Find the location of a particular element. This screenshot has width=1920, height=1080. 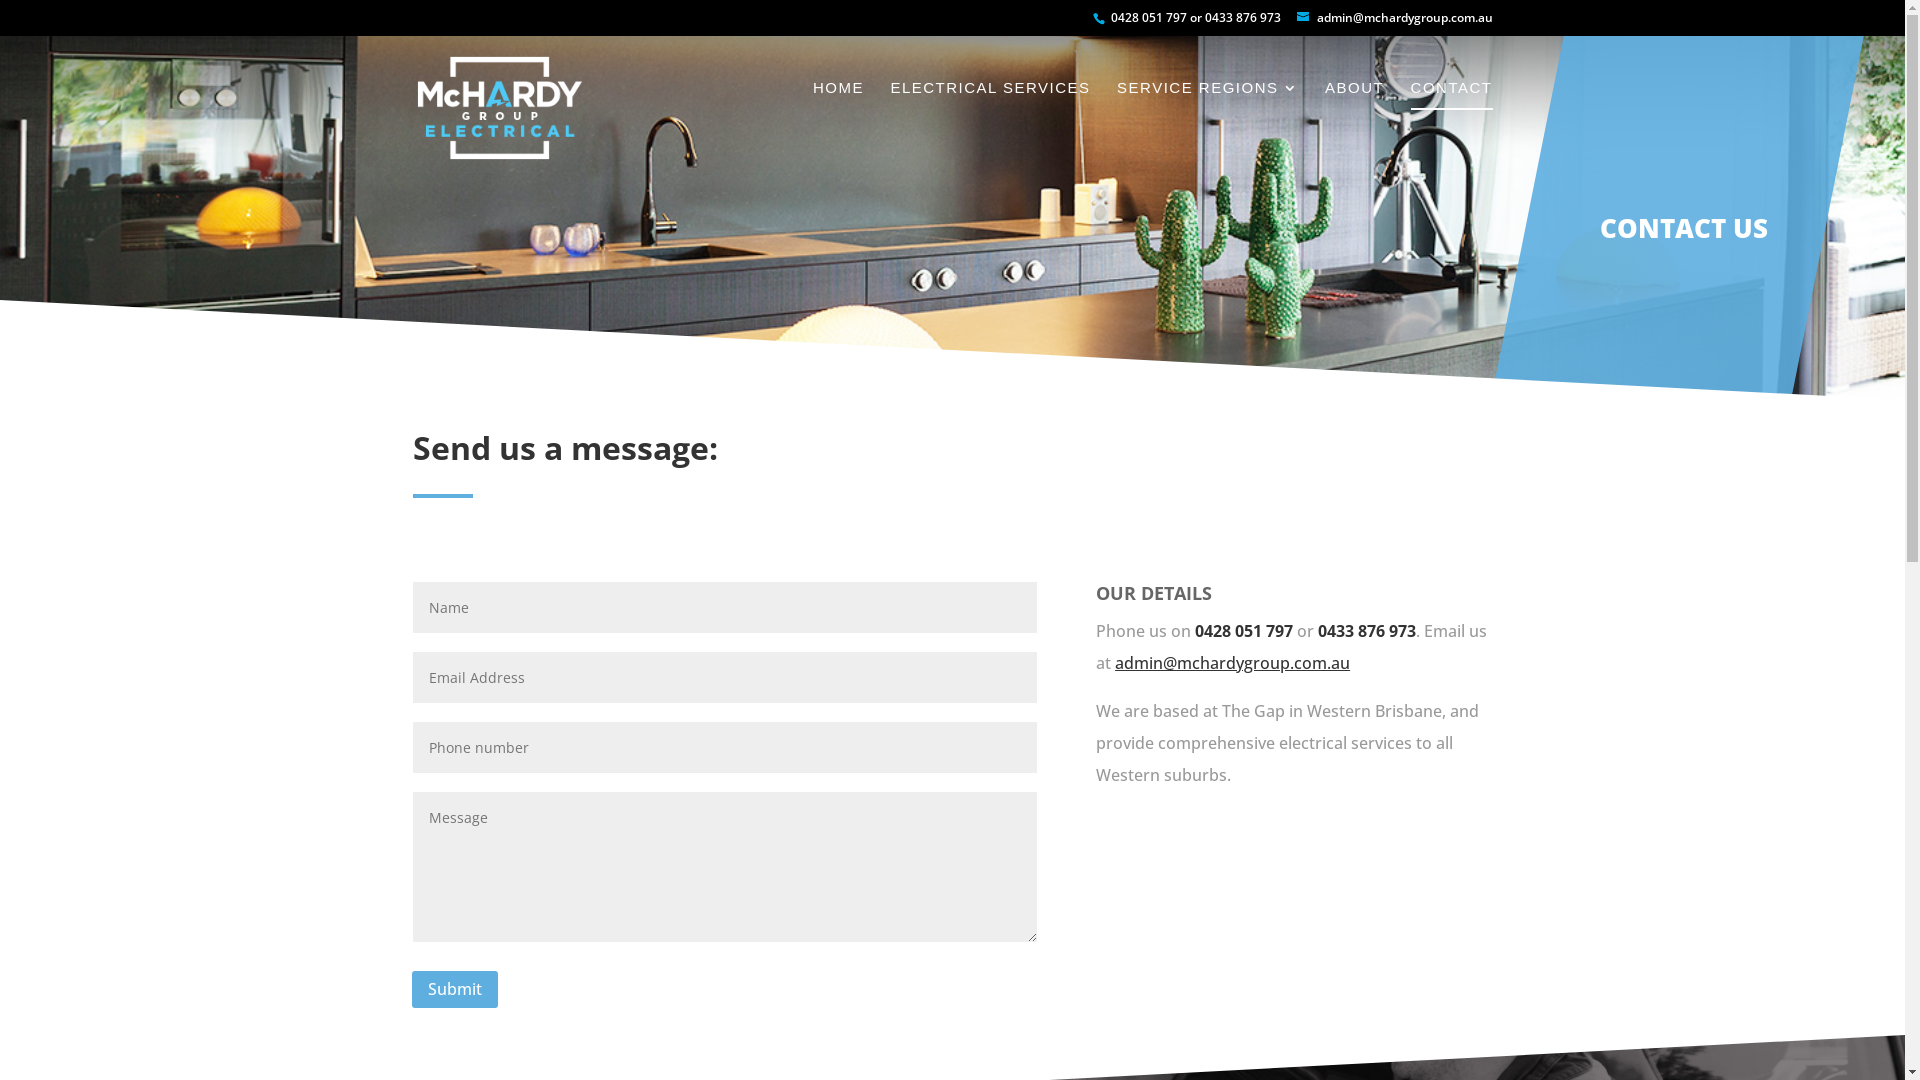

Submit is located at coordinates (455, 990).